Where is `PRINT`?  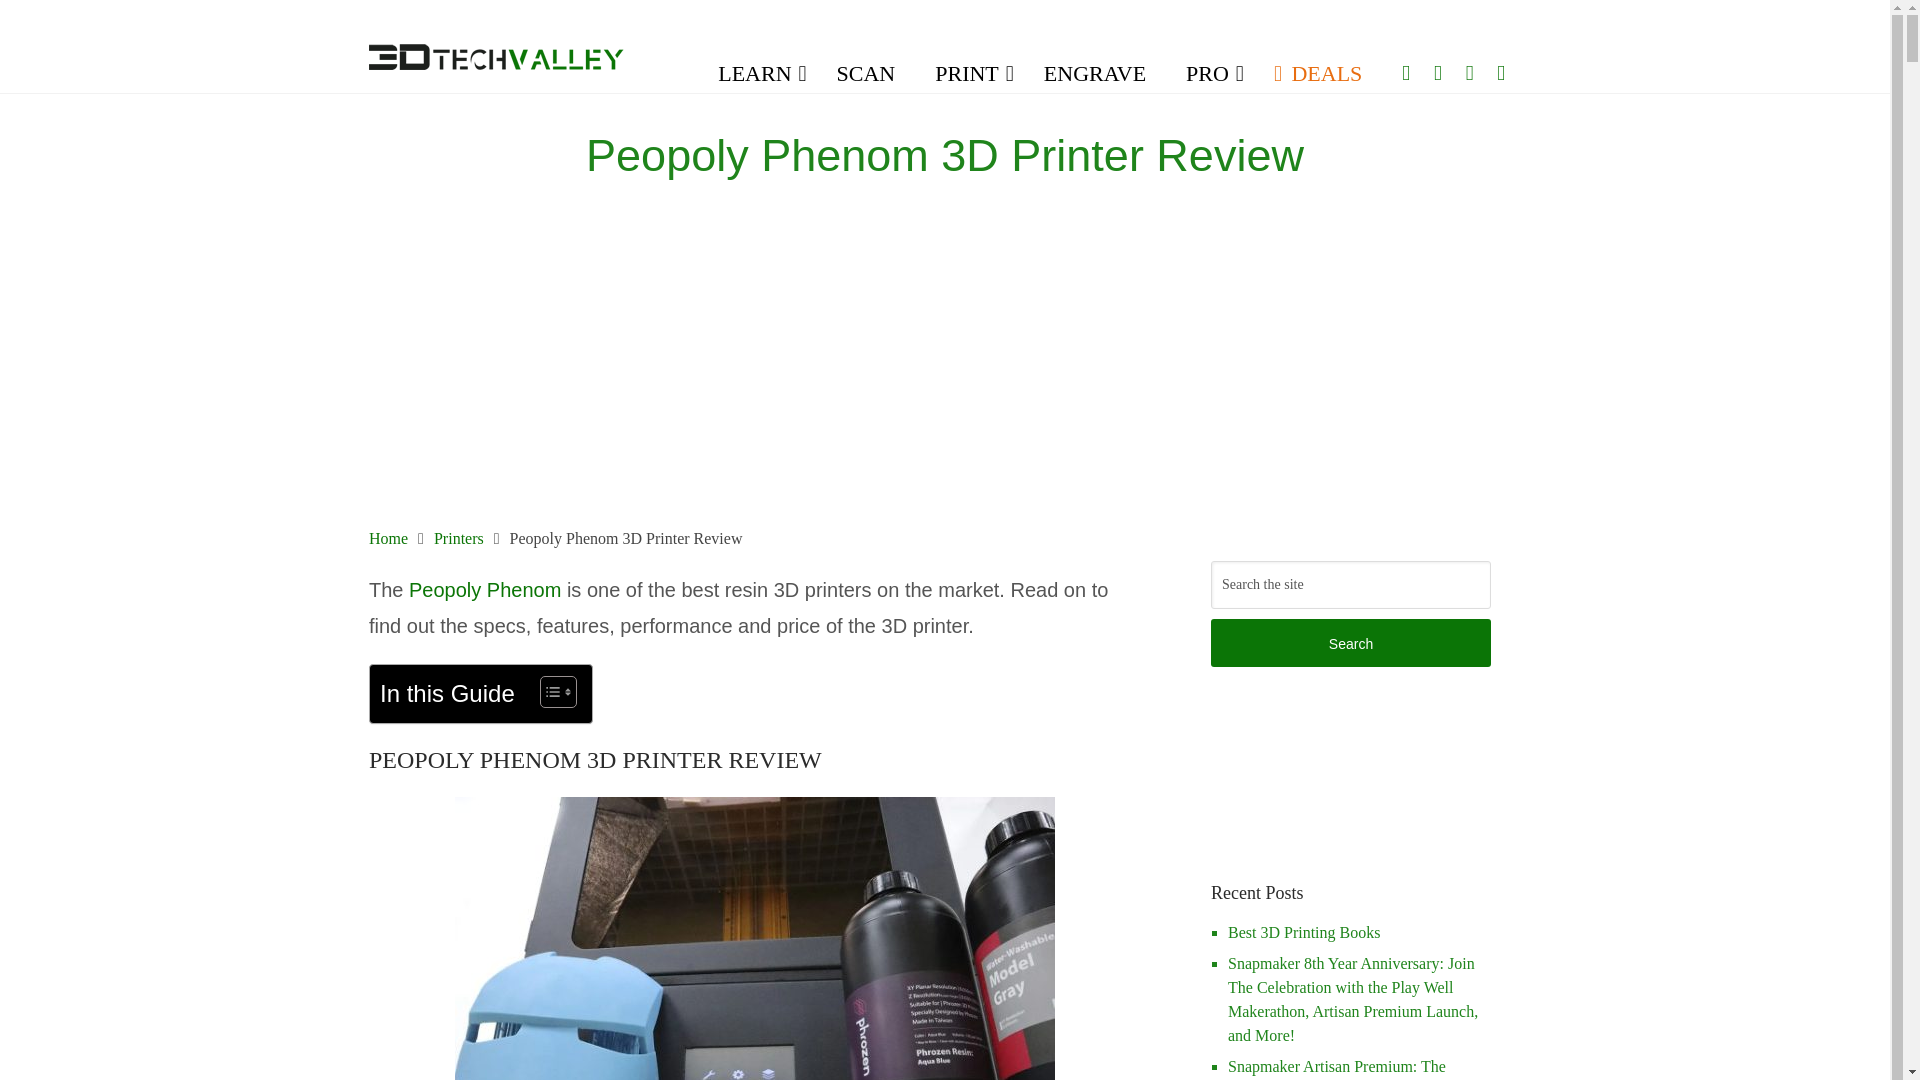 PRINT is located at coordinates (969, 74).